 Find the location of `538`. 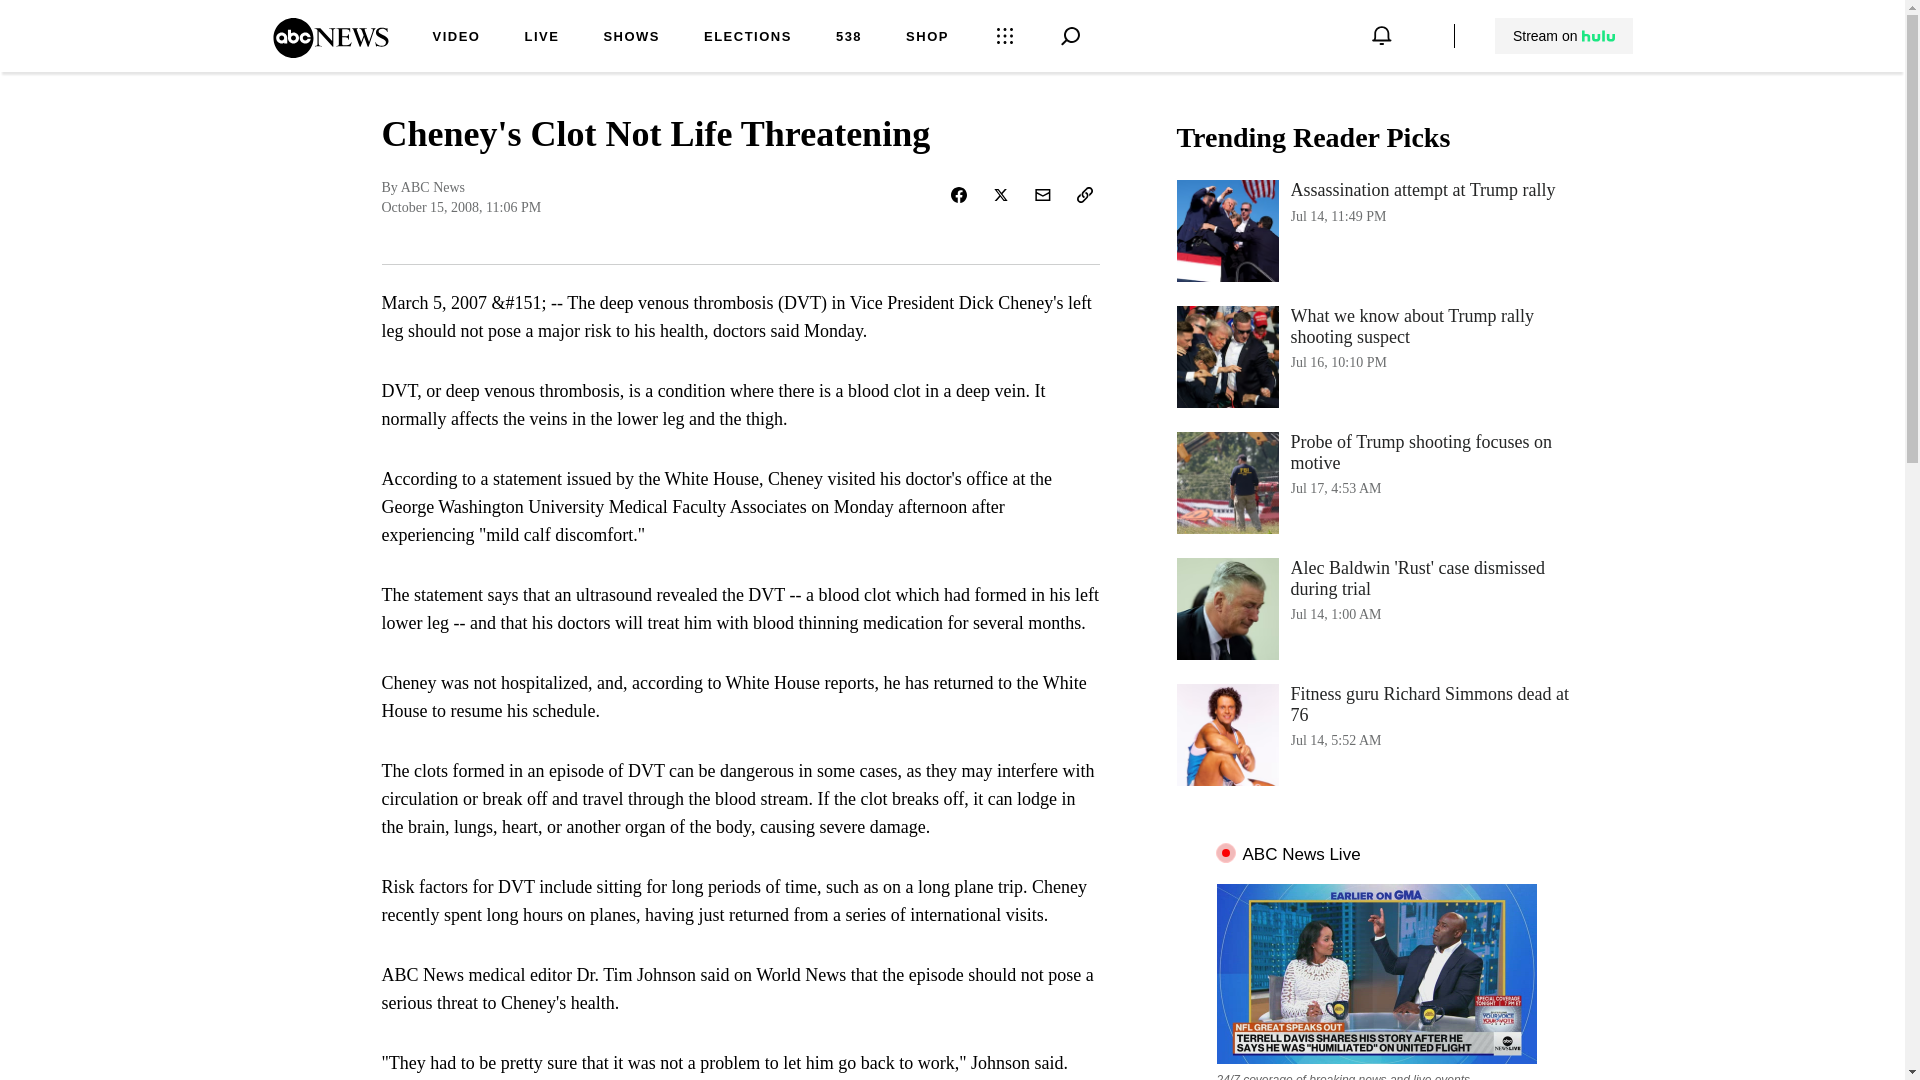

538 is located at coordinates (1376, 230).